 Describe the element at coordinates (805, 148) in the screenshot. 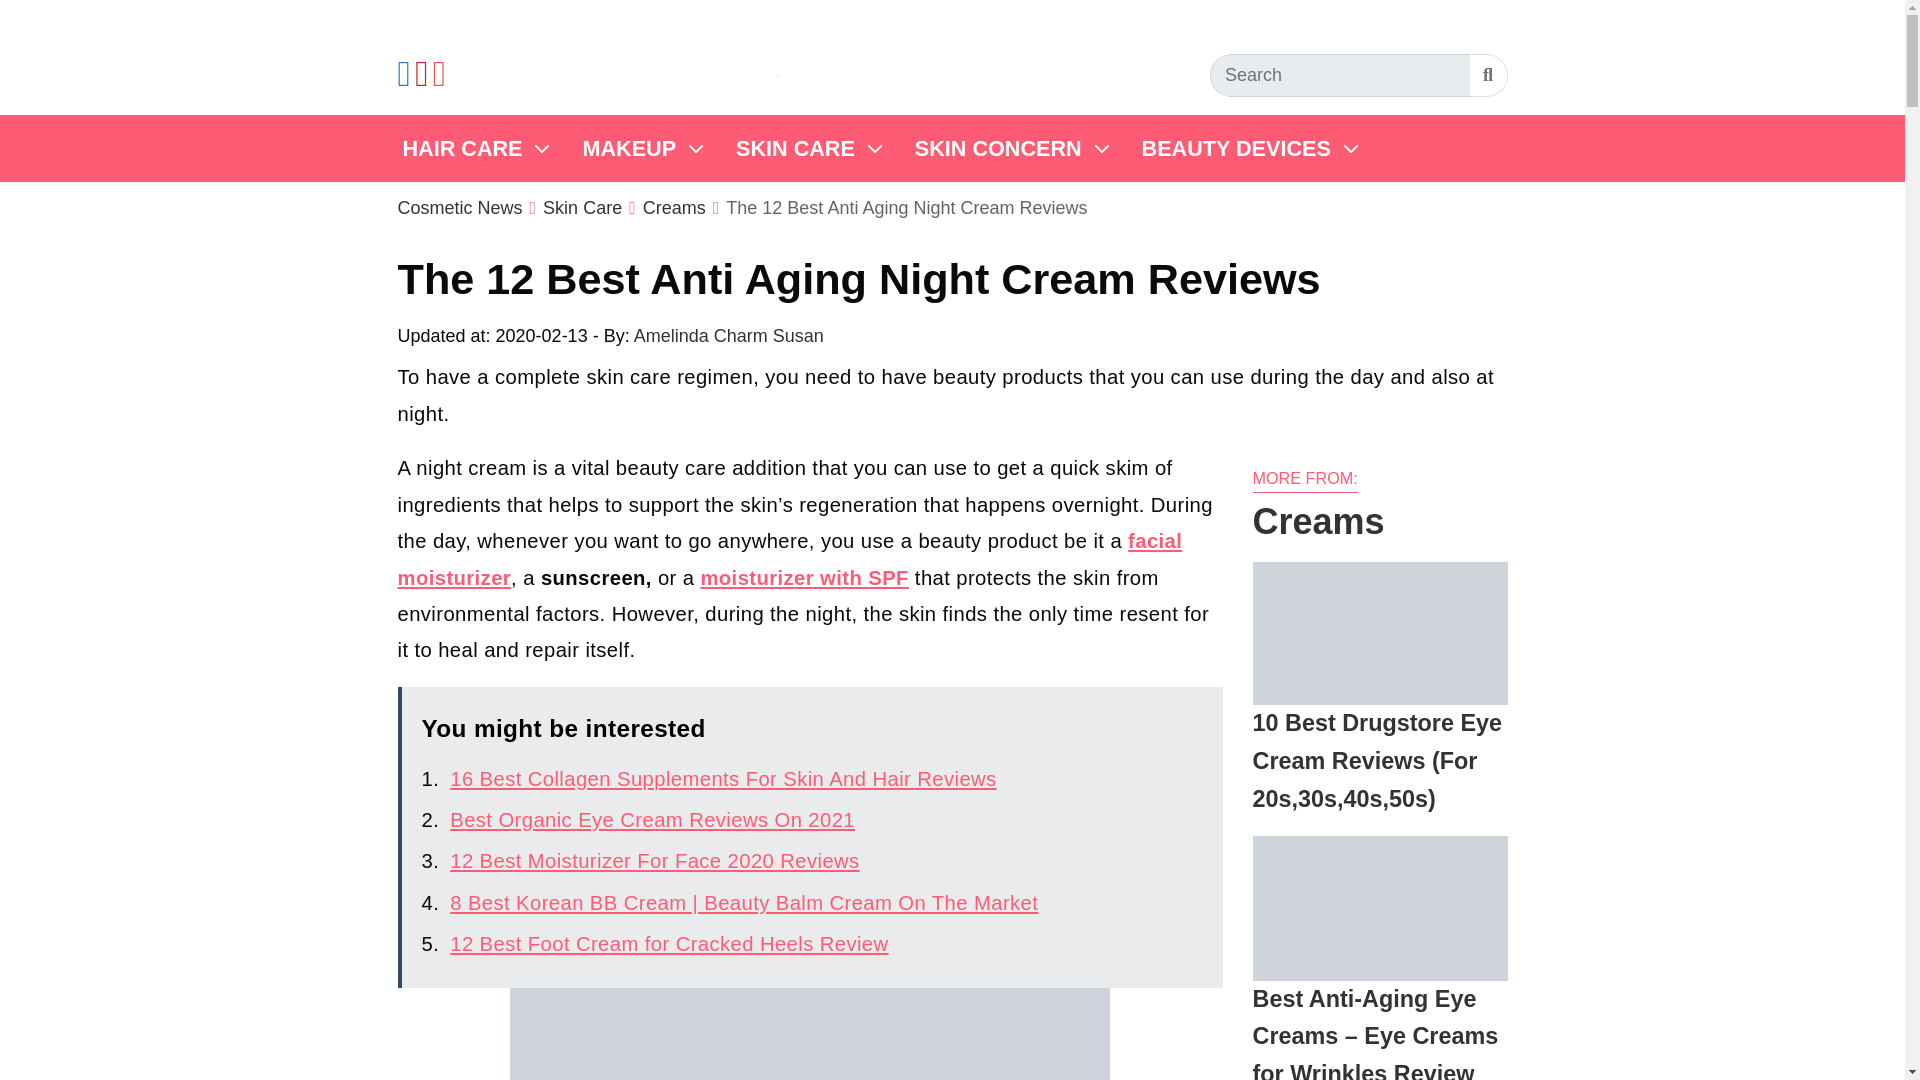

I see `SKIN CARE` at that location.